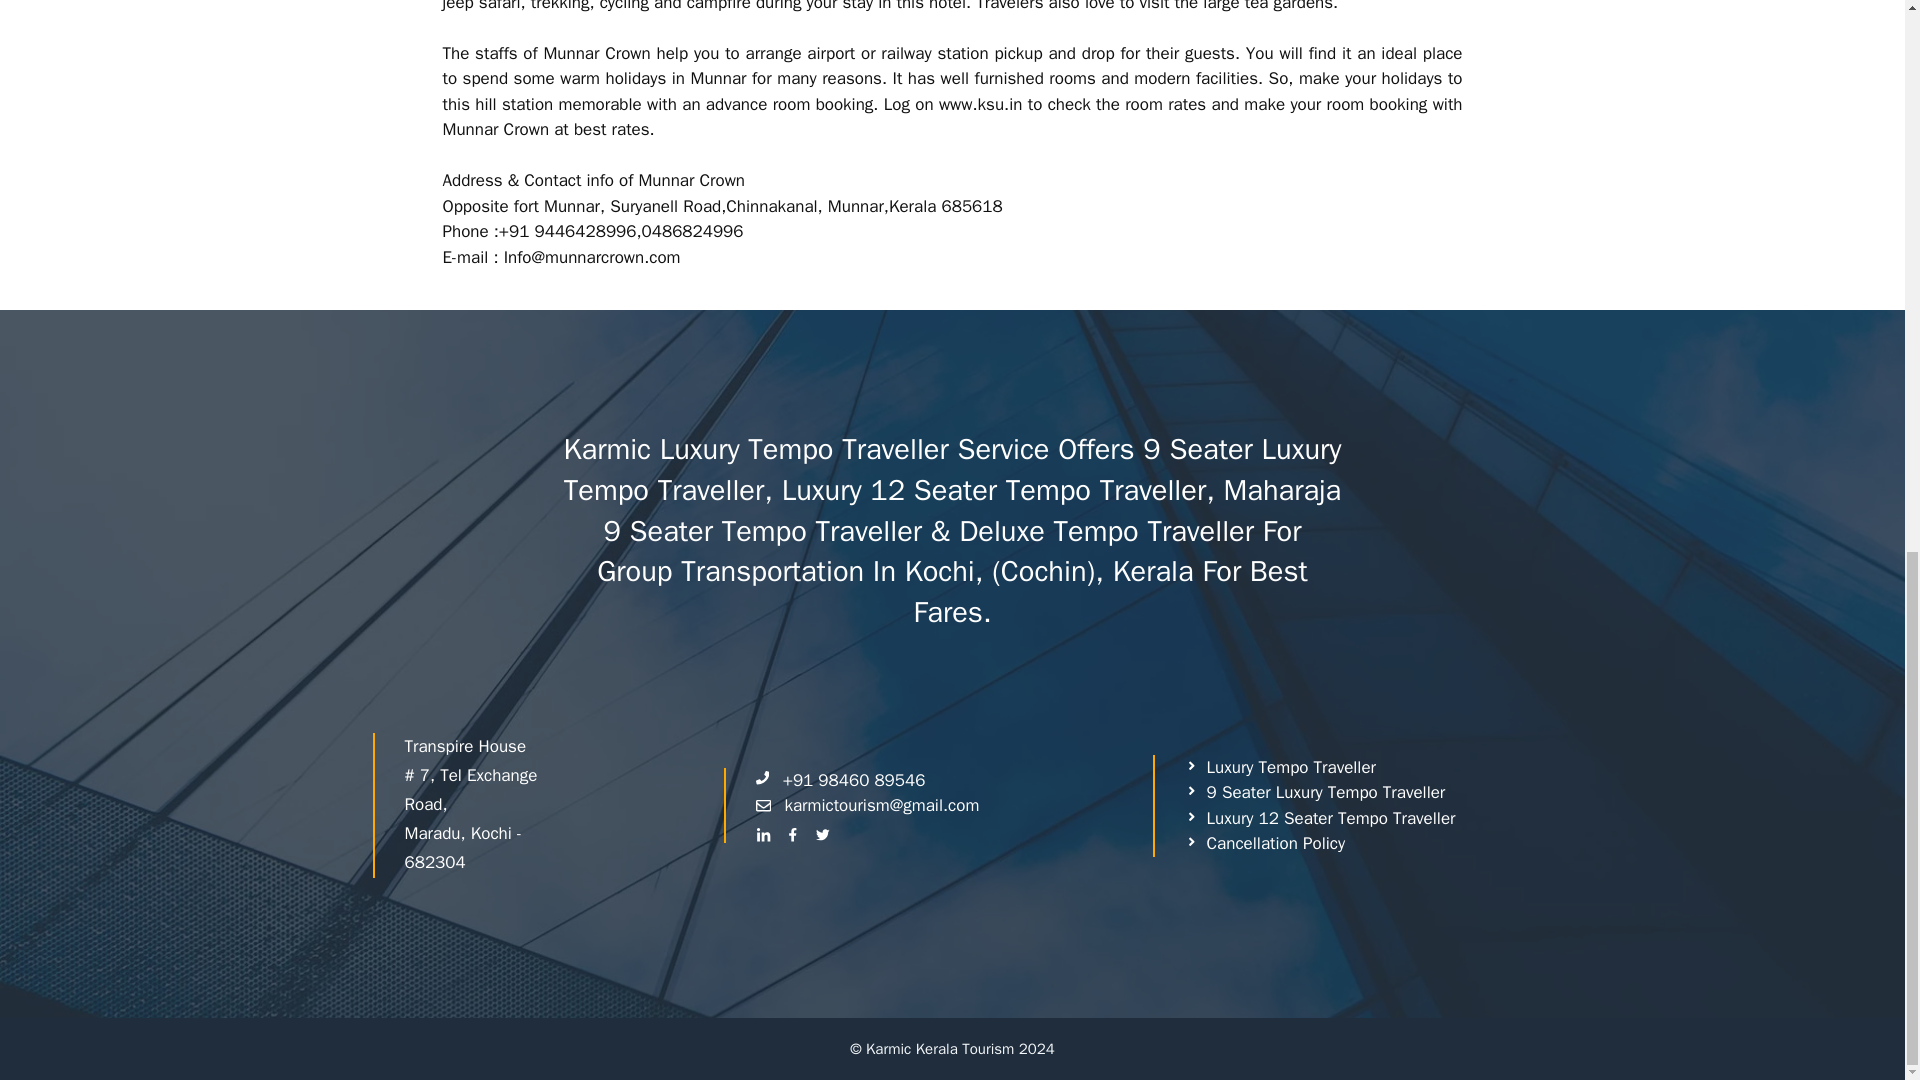 Image resolution: width=1920 pixels, height=1080 pixels. What do you see at coordinates (1264, 844) in the screenshot?
I see `Cancellation Policy` at bounding box center [1264, 844].